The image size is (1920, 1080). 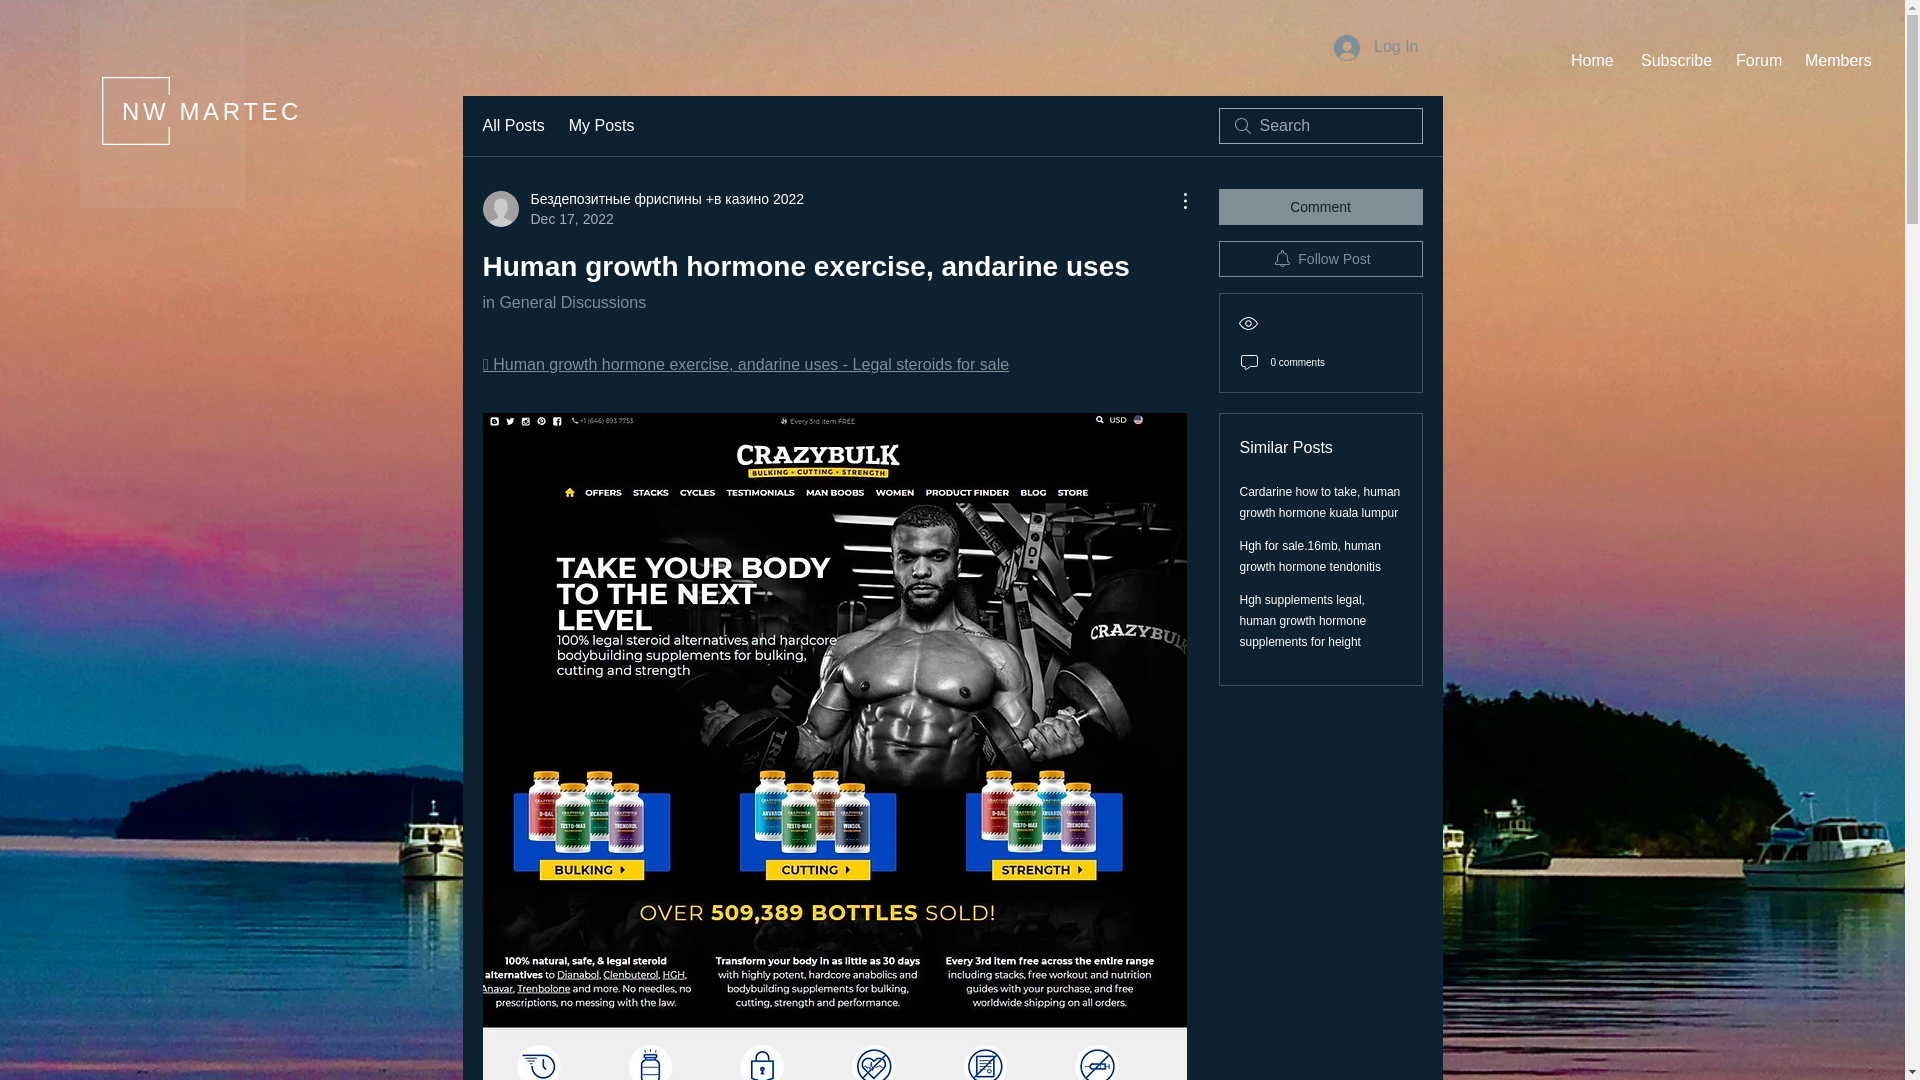 What do you see at coordinates (1590, 60) in the screenshot?
I see `Home` at bounding box center [1590, 60].